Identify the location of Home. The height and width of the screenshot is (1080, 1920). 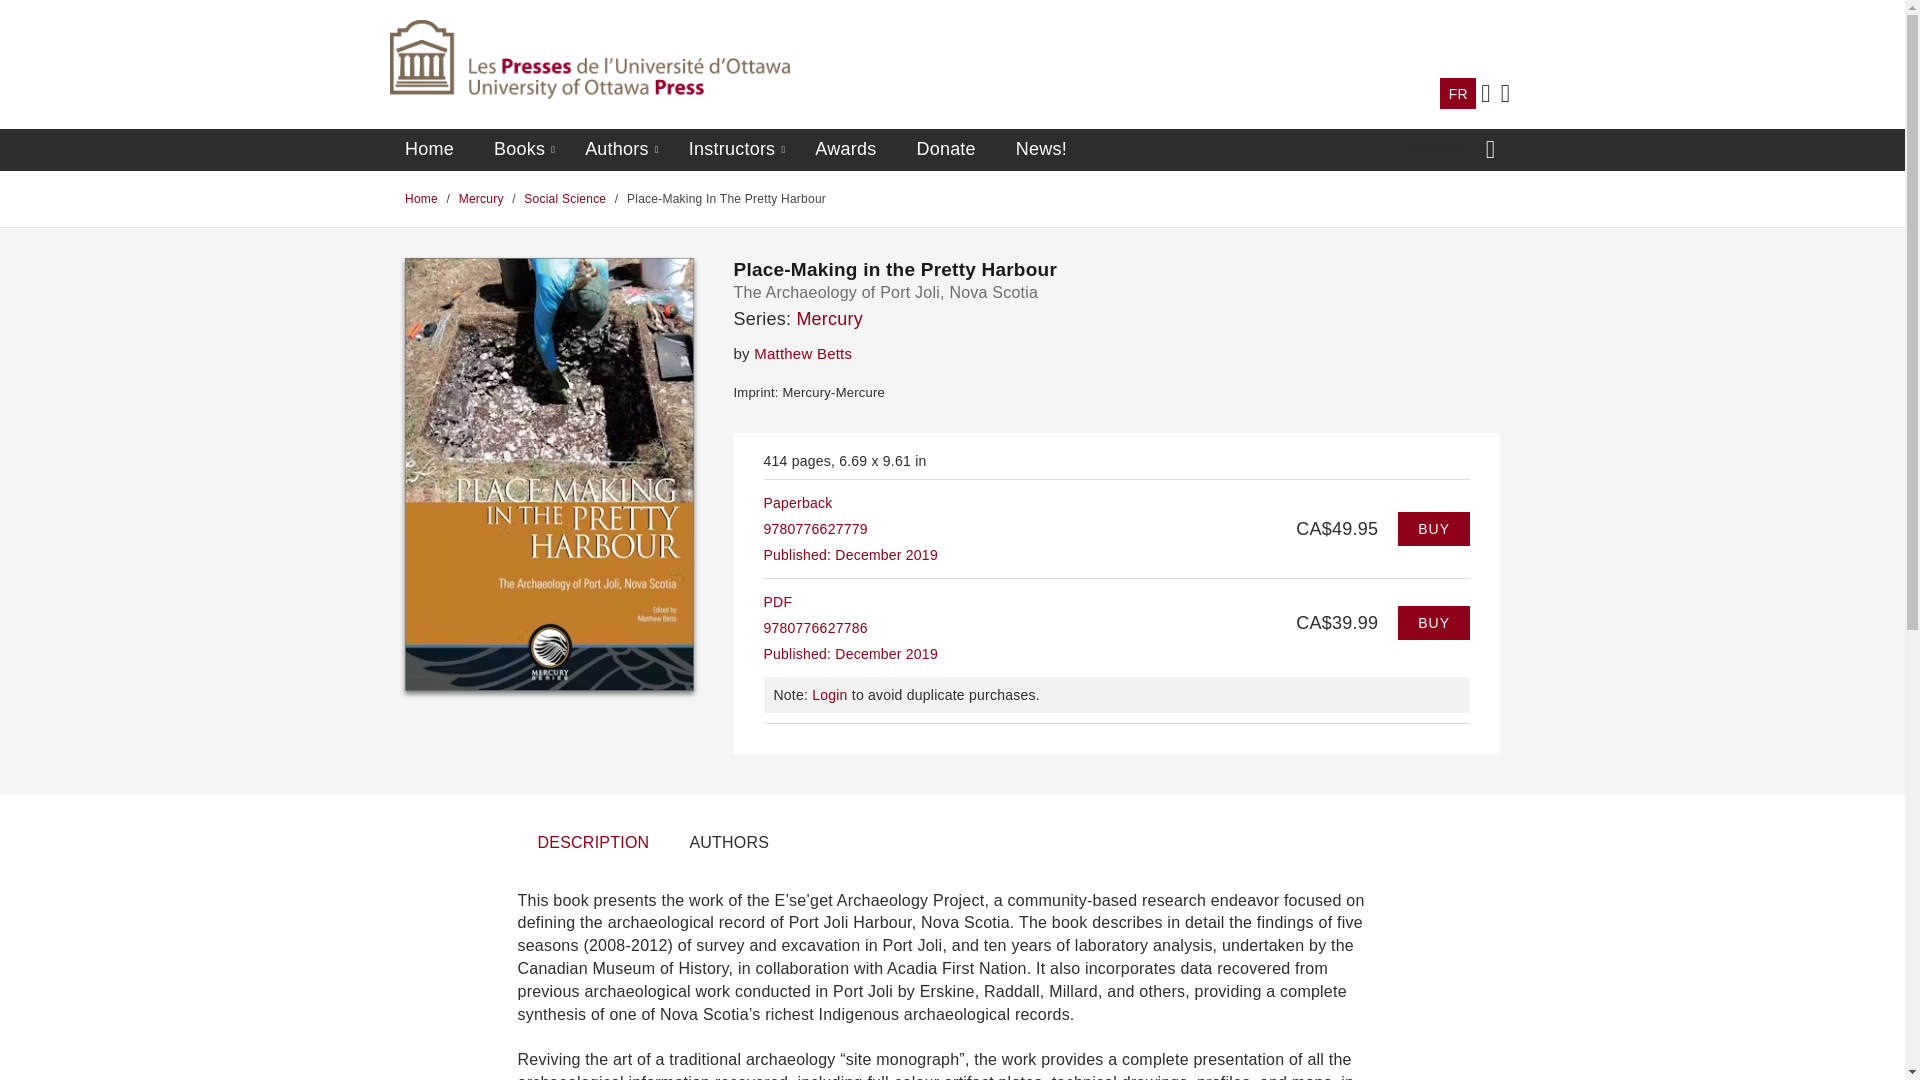
(421, 199).